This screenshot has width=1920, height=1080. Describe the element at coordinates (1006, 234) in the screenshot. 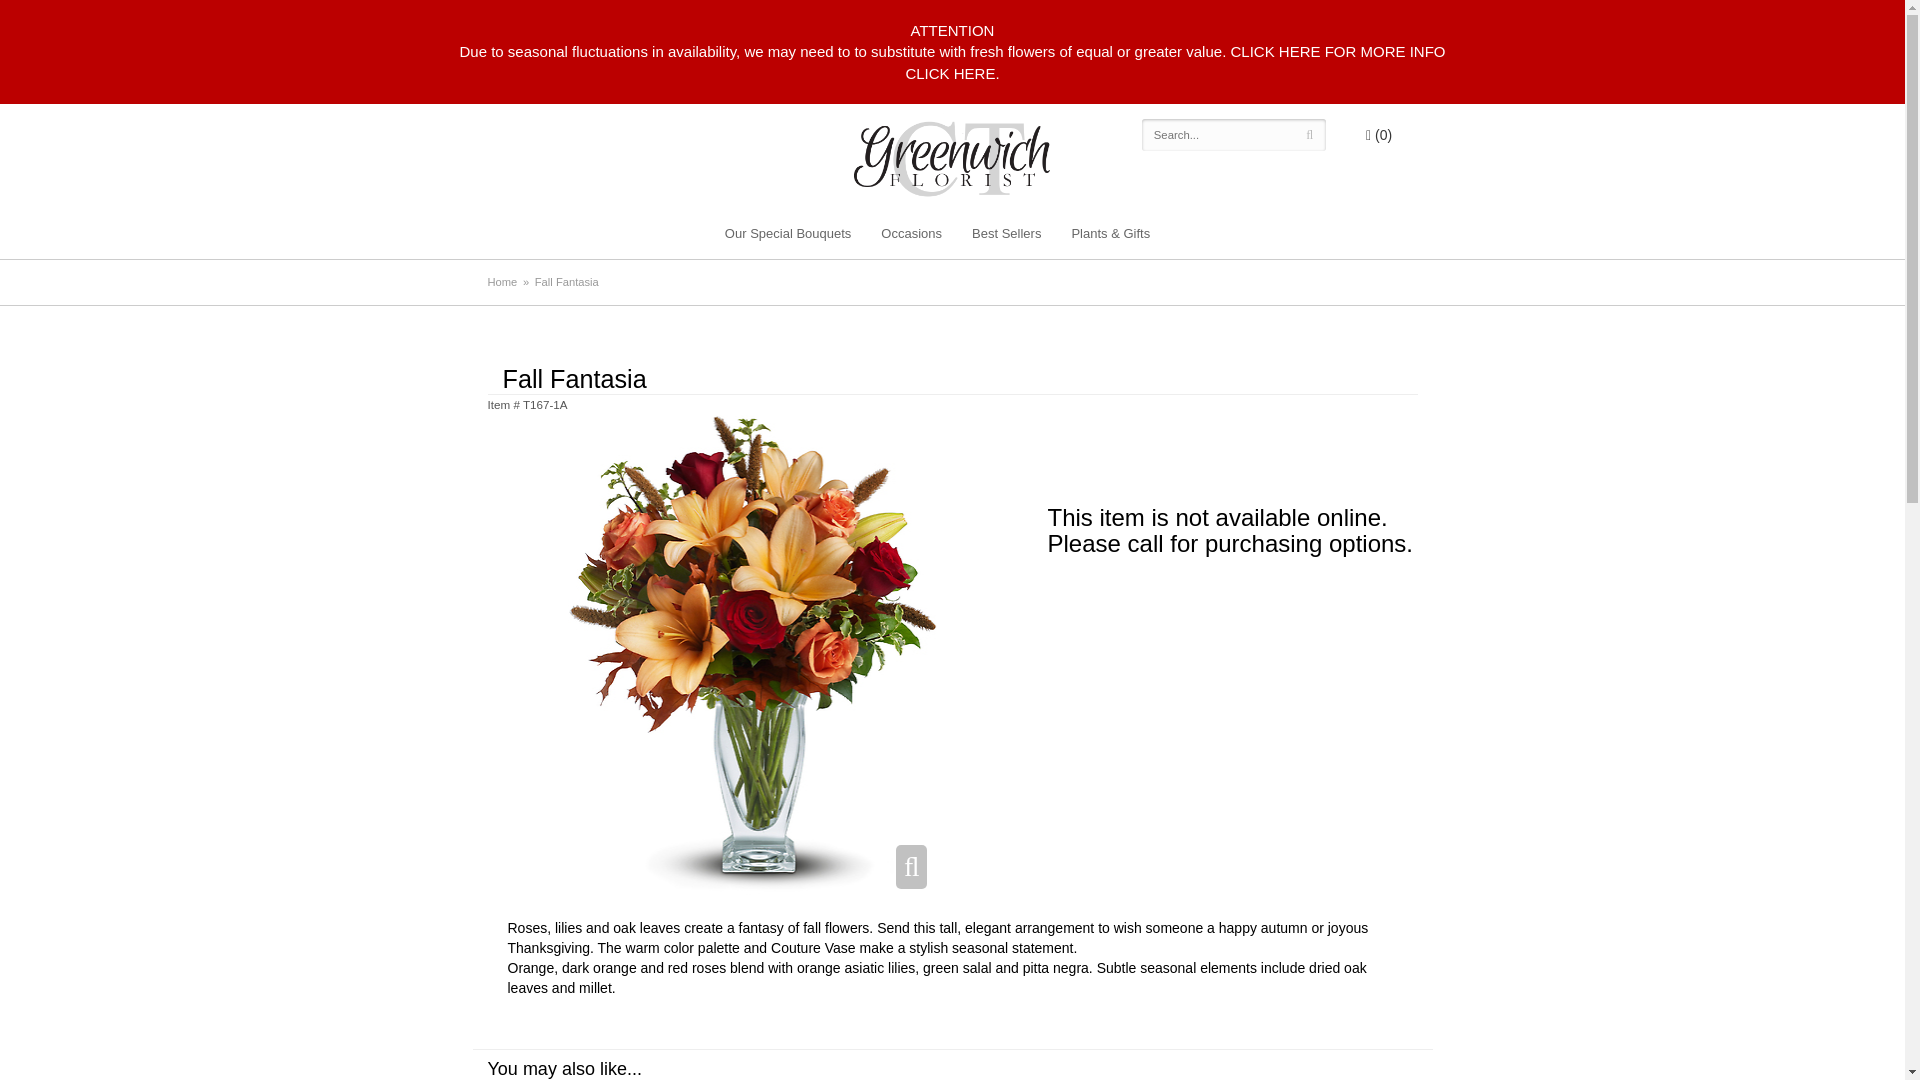

I see `Best Sellers` at that location.